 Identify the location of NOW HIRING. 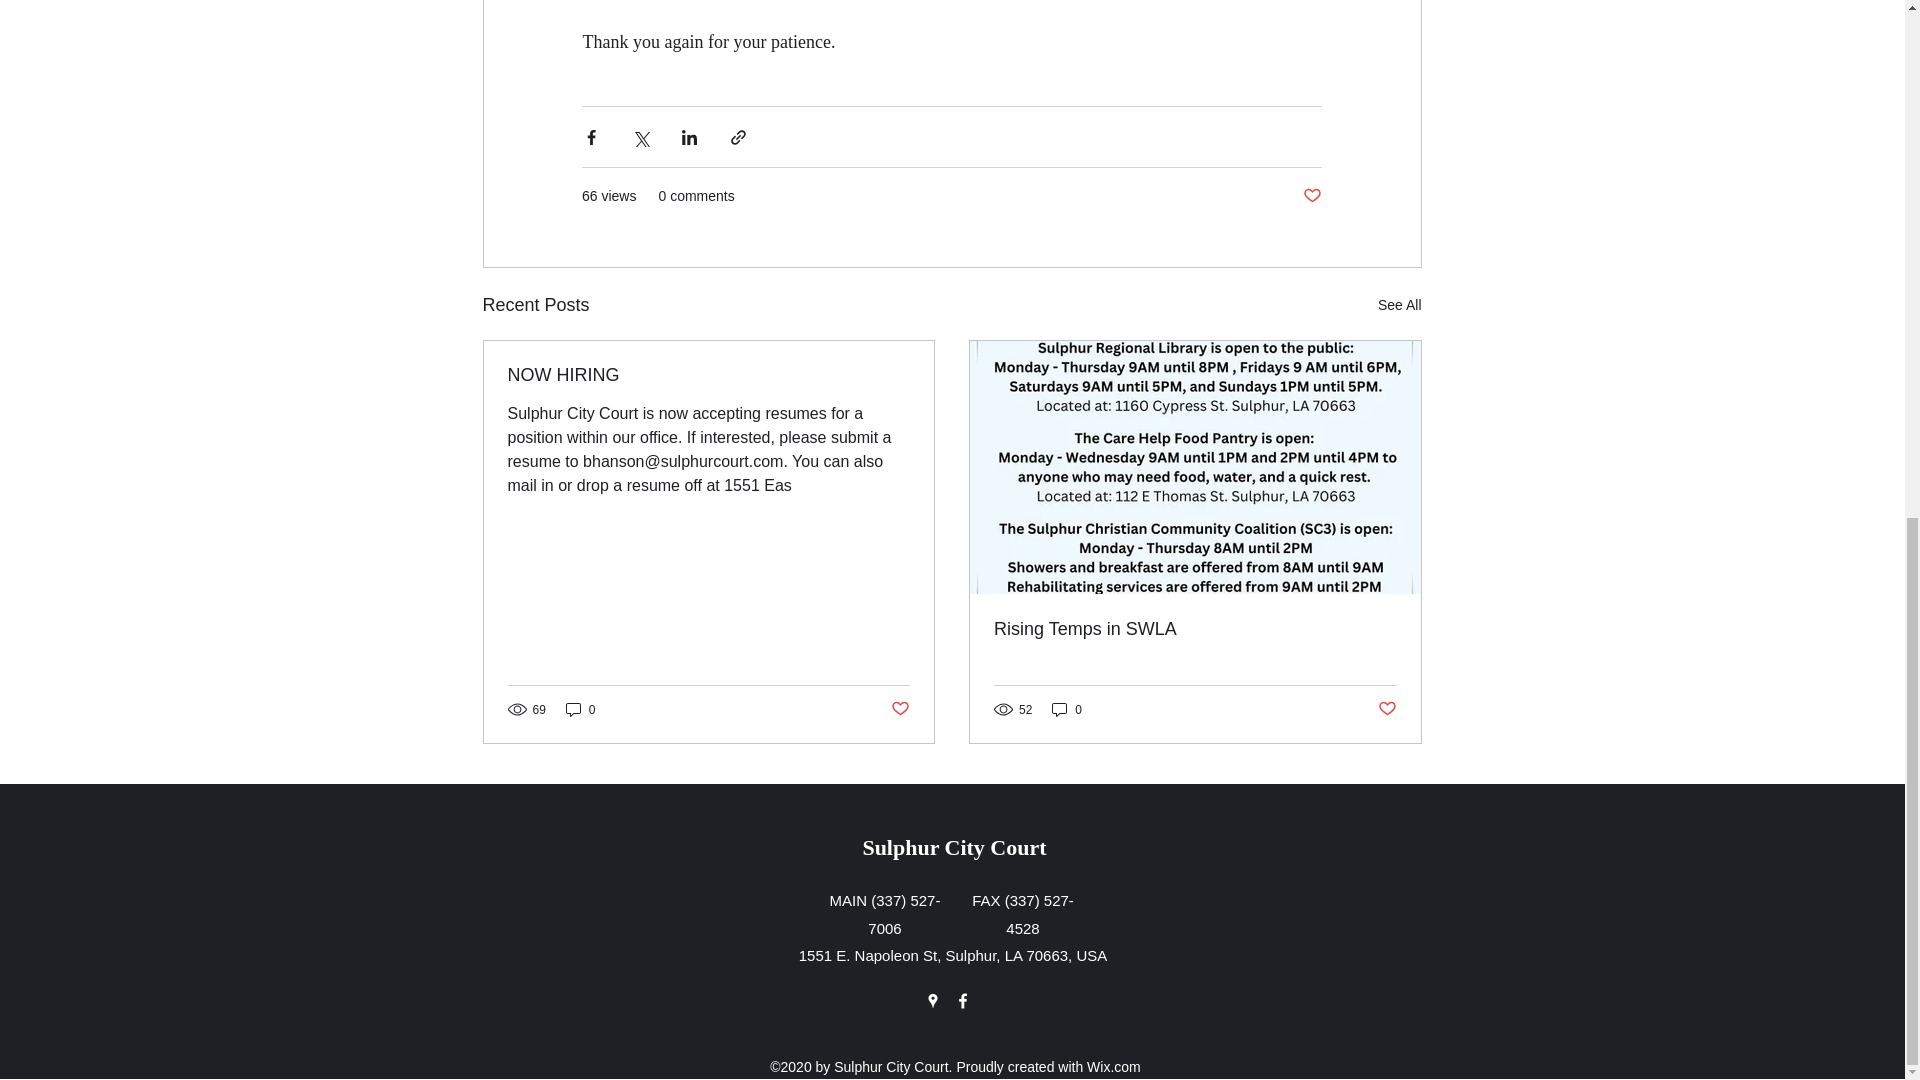
(709, 375).